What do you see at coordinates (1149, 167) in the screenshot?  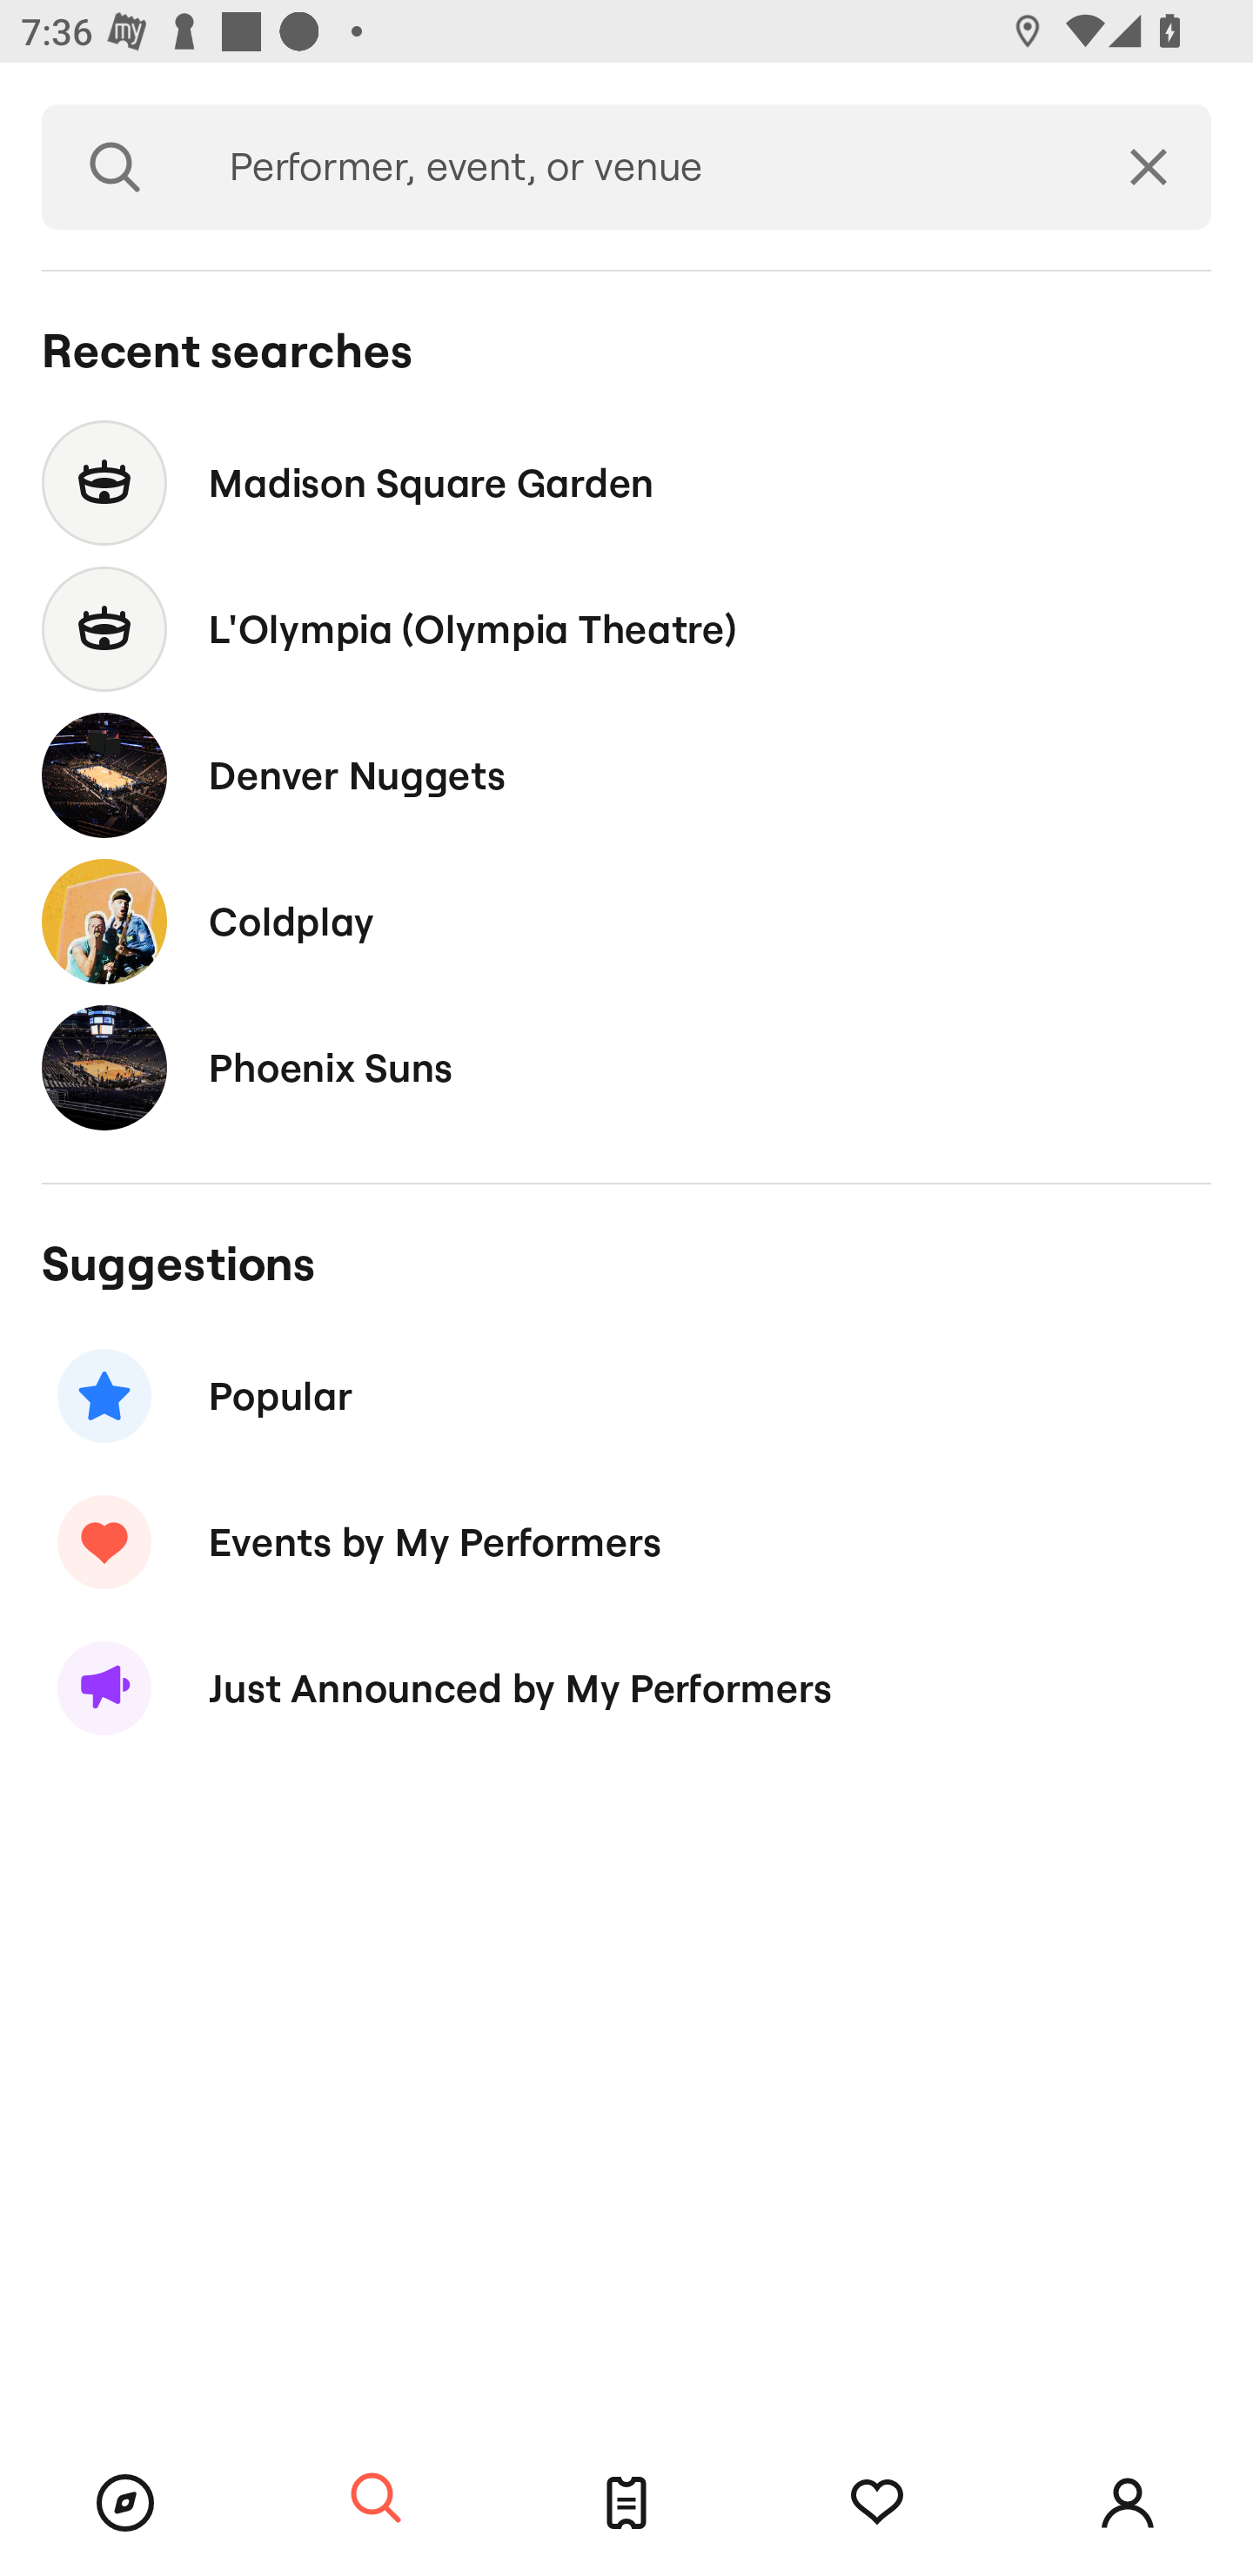 I see `Clear` at bounding box center [1149, 167].